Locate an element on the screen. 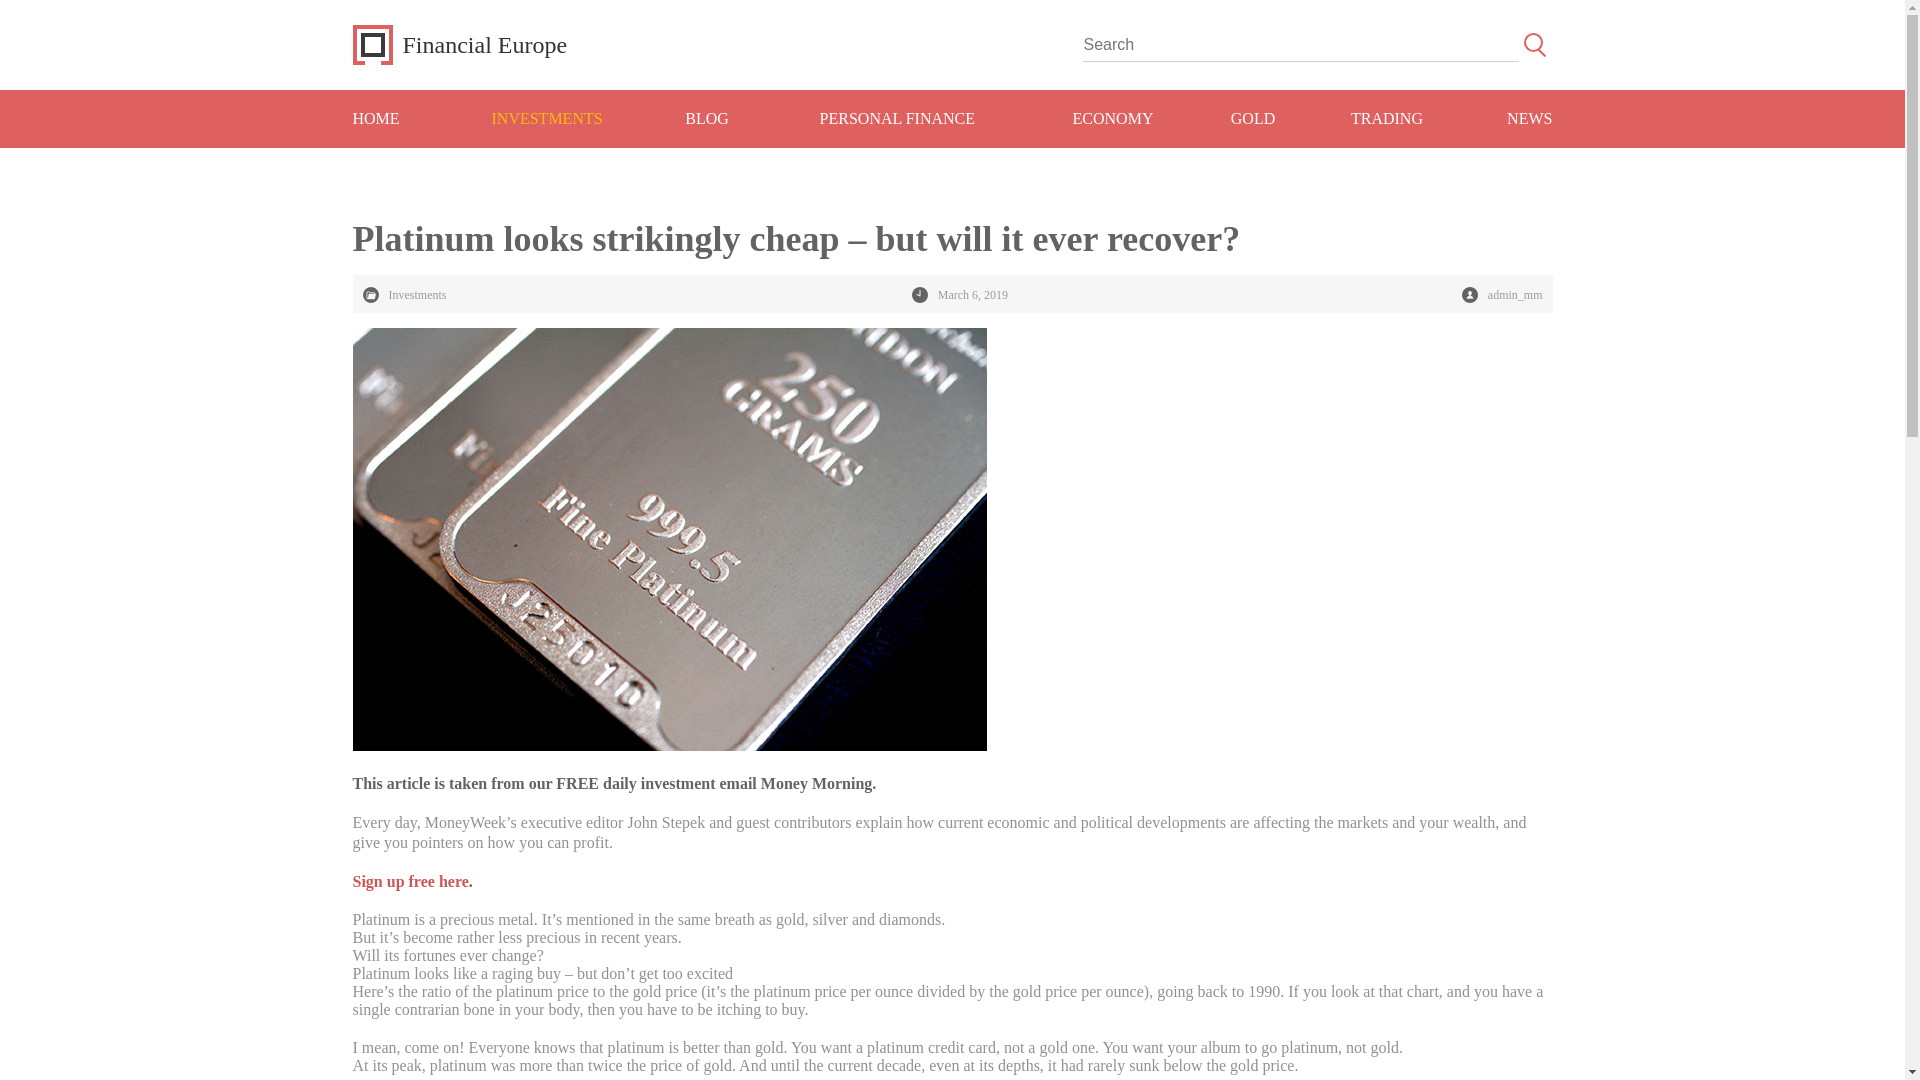  NEWS is located at coordinates (1507, 118).